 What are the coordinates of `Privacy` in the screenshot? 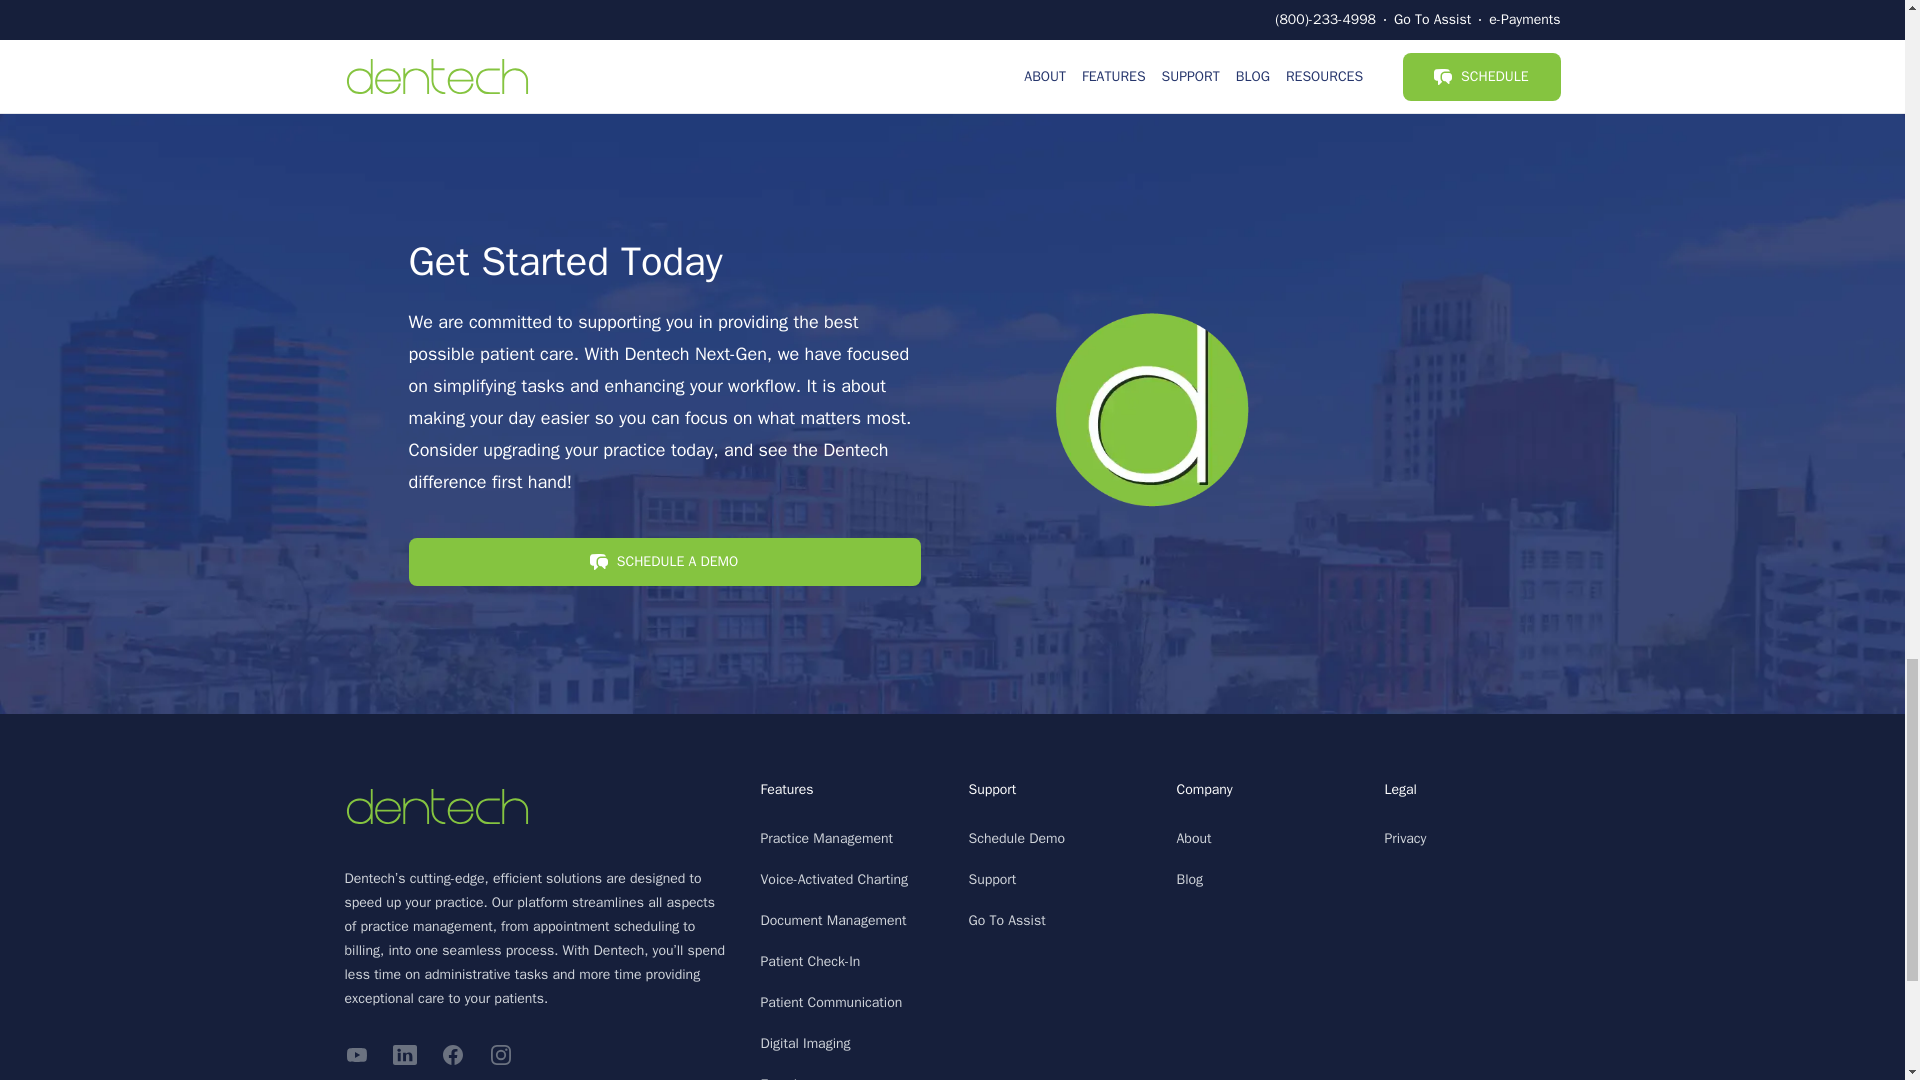 It's located at (1405, 838).